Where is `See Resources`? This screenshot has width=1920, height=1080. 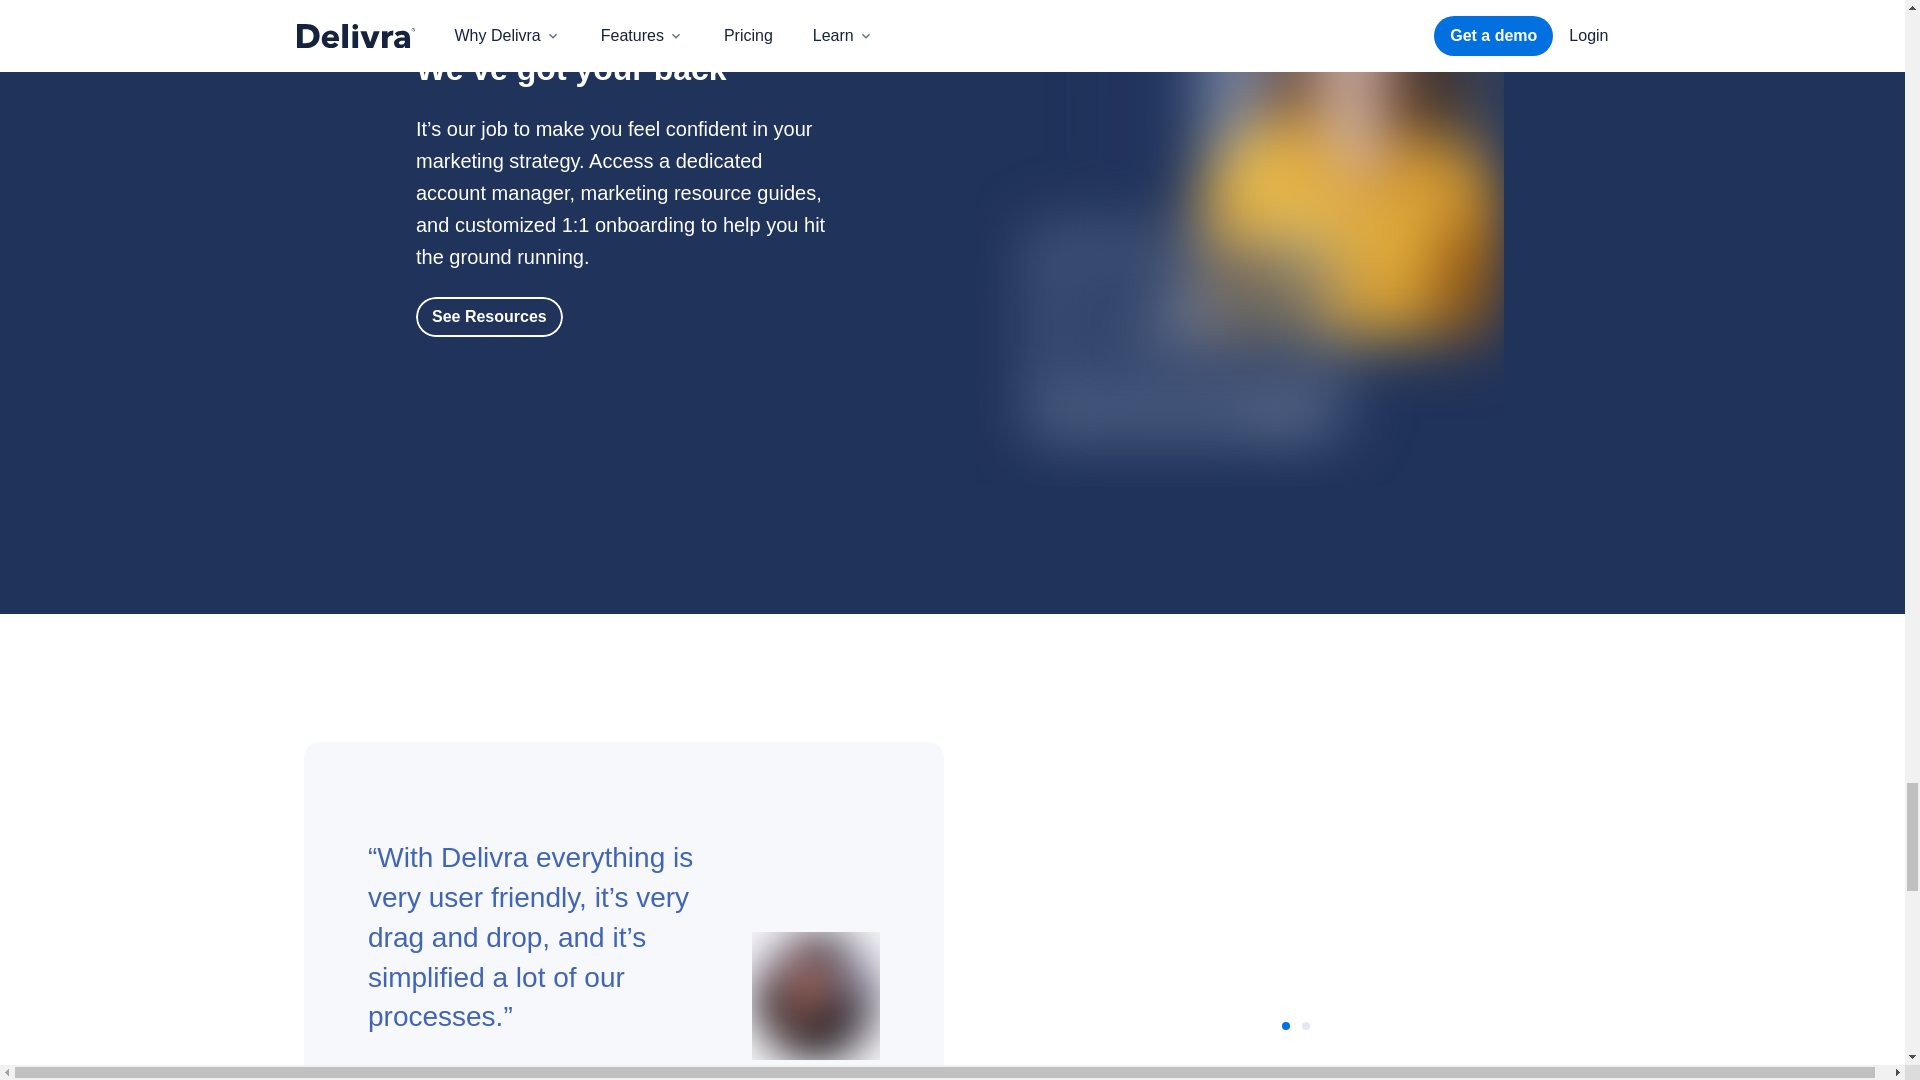
See Resources is located at coordinates (489, 316).